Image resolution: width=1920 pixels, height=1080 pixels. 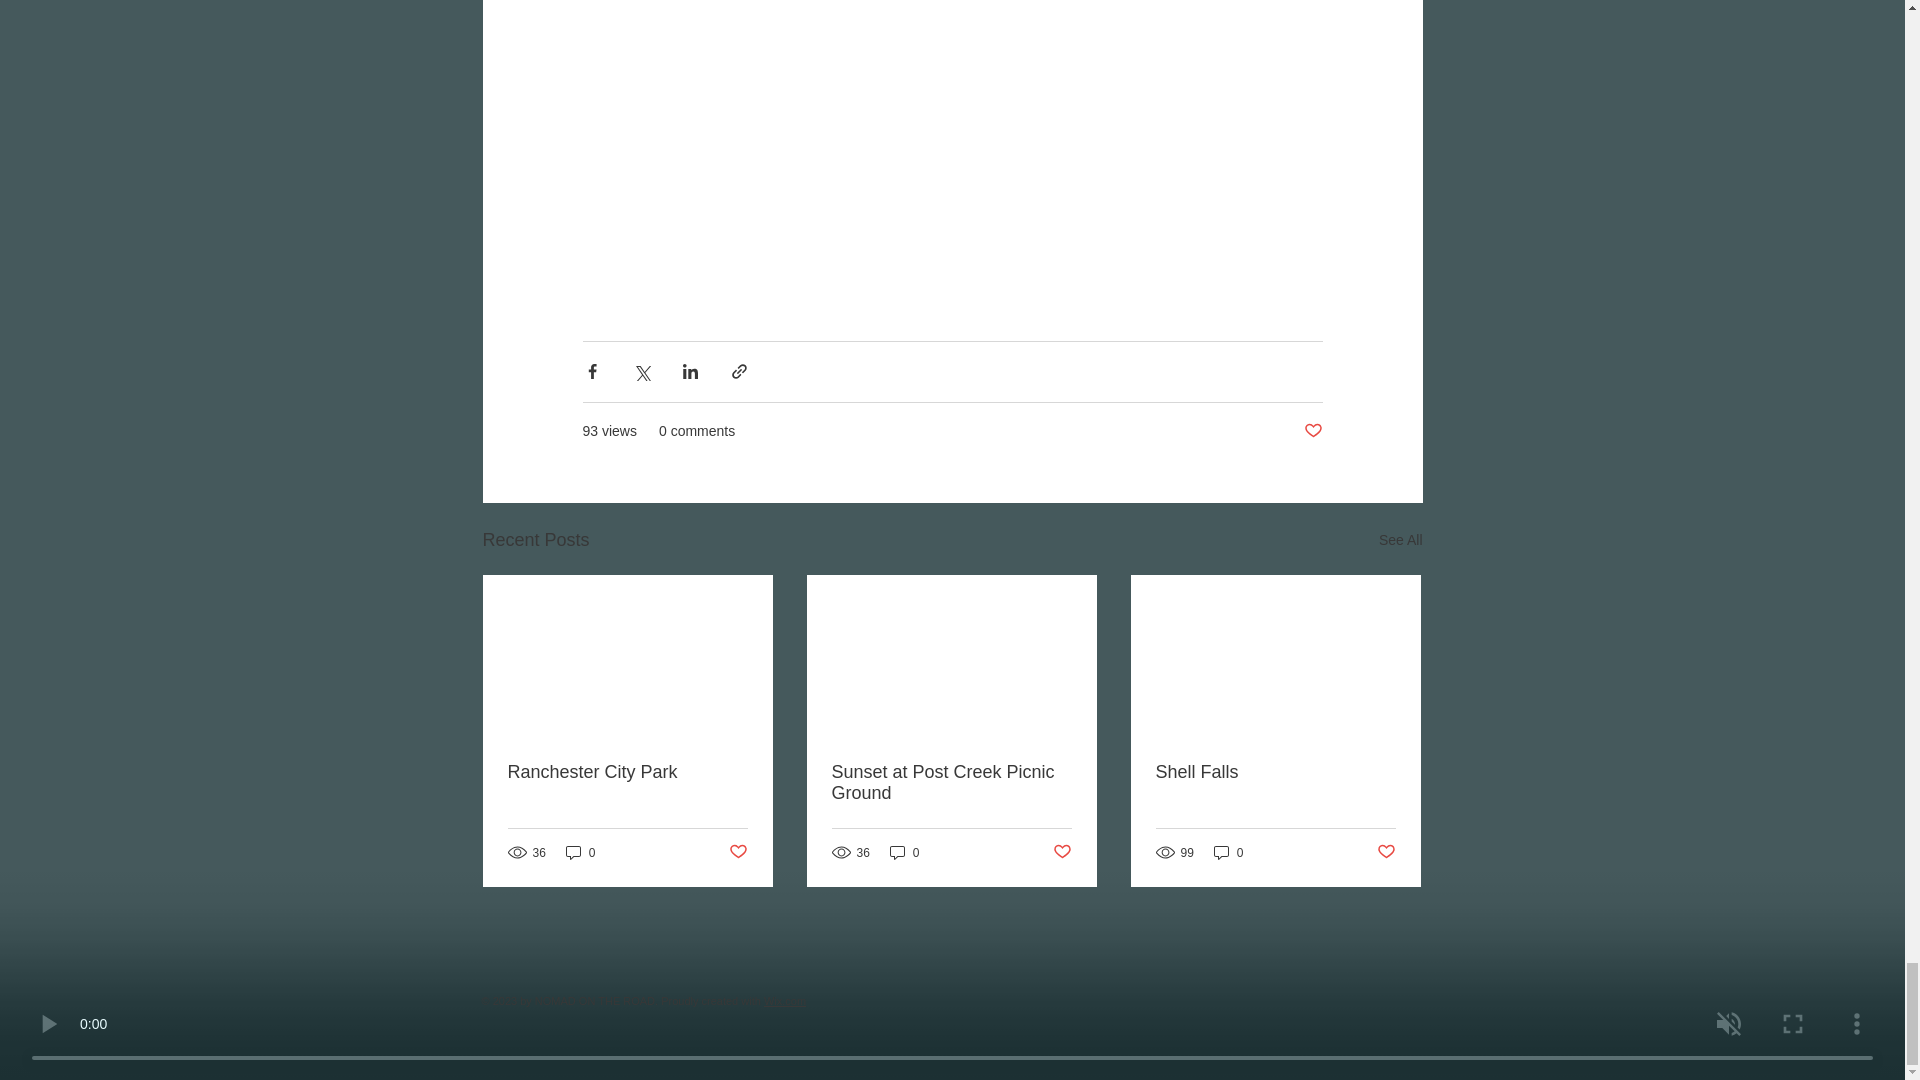 What do you see at coordinates (785, 1000) in the screenshot?
I see `Wix.com` at bounding box center [785, 1000].